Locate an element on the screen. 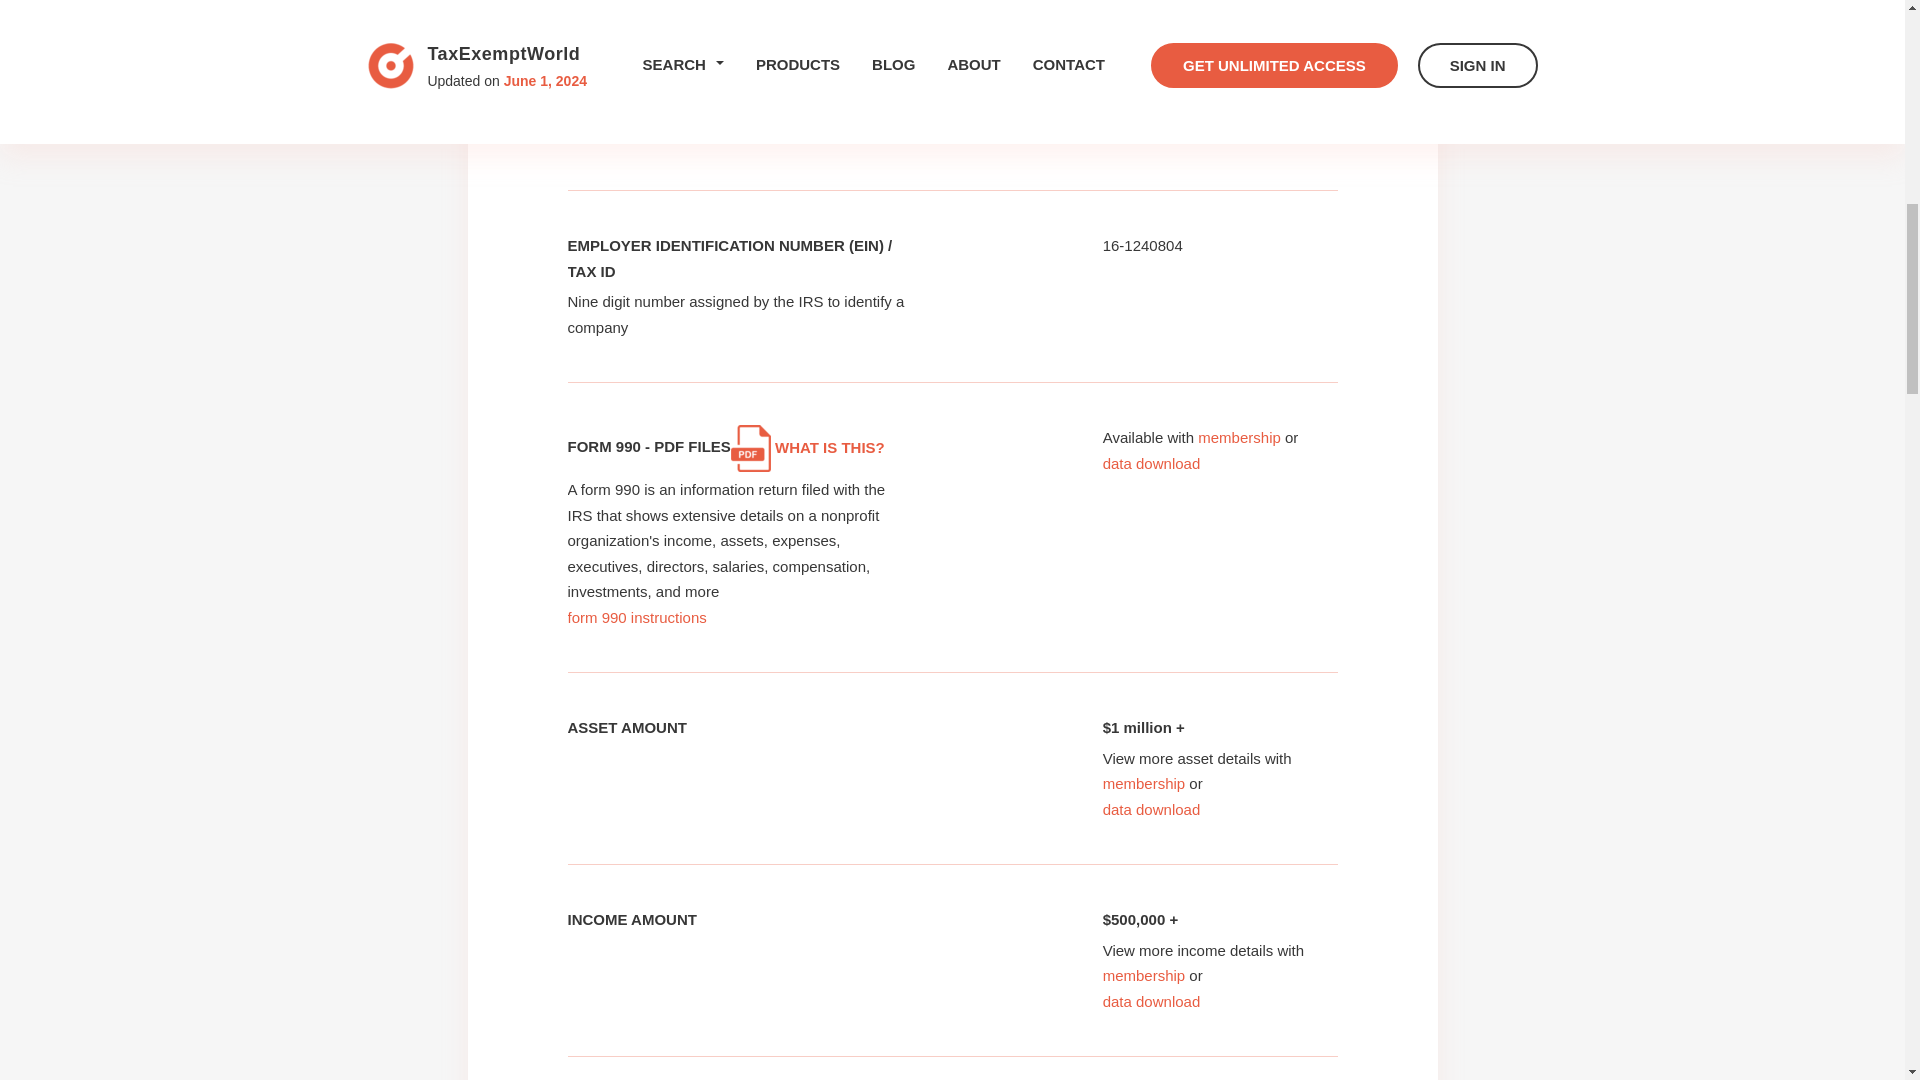 The width and height of the screenshot is (1920, 1080). membership is located at coordinates (1144, 783).